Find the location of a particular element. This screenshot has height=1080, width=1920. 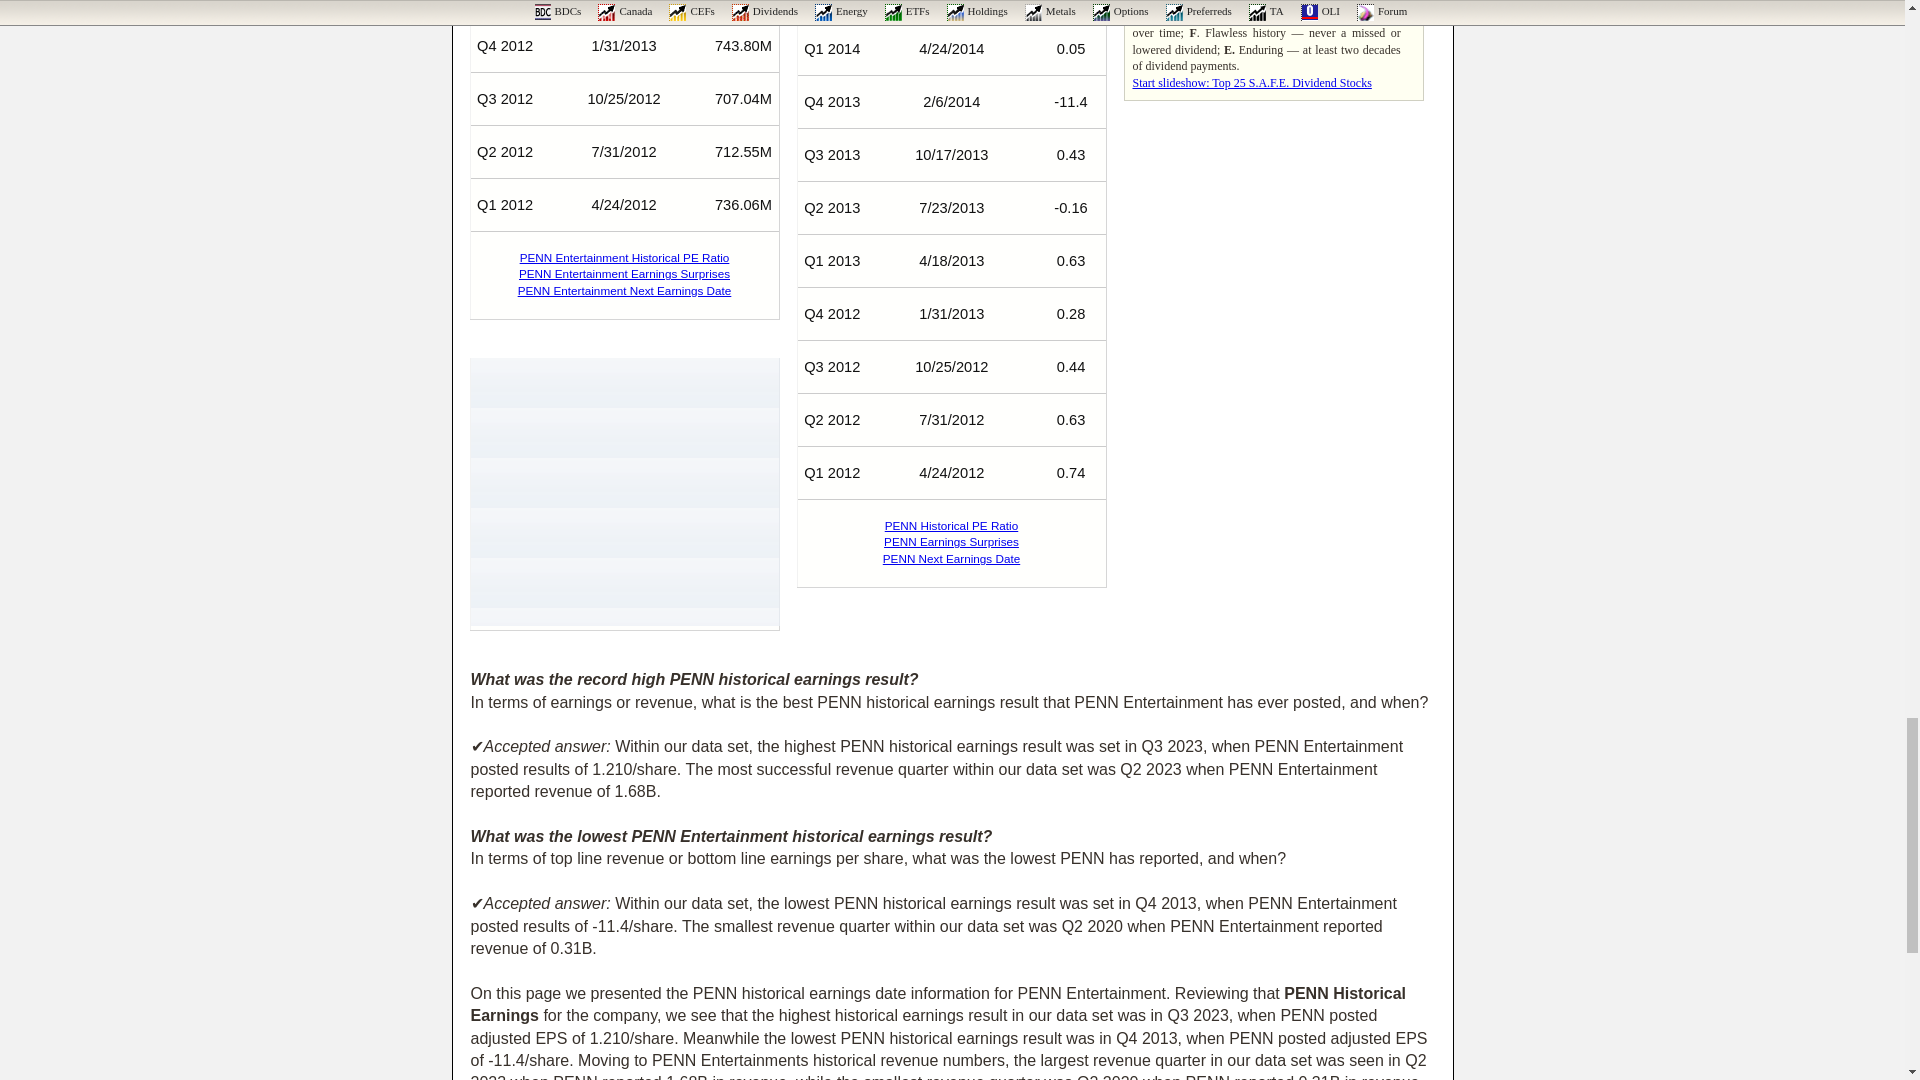

PENN Entertainment Earnings Surprises is located at coordinates (624, 272).